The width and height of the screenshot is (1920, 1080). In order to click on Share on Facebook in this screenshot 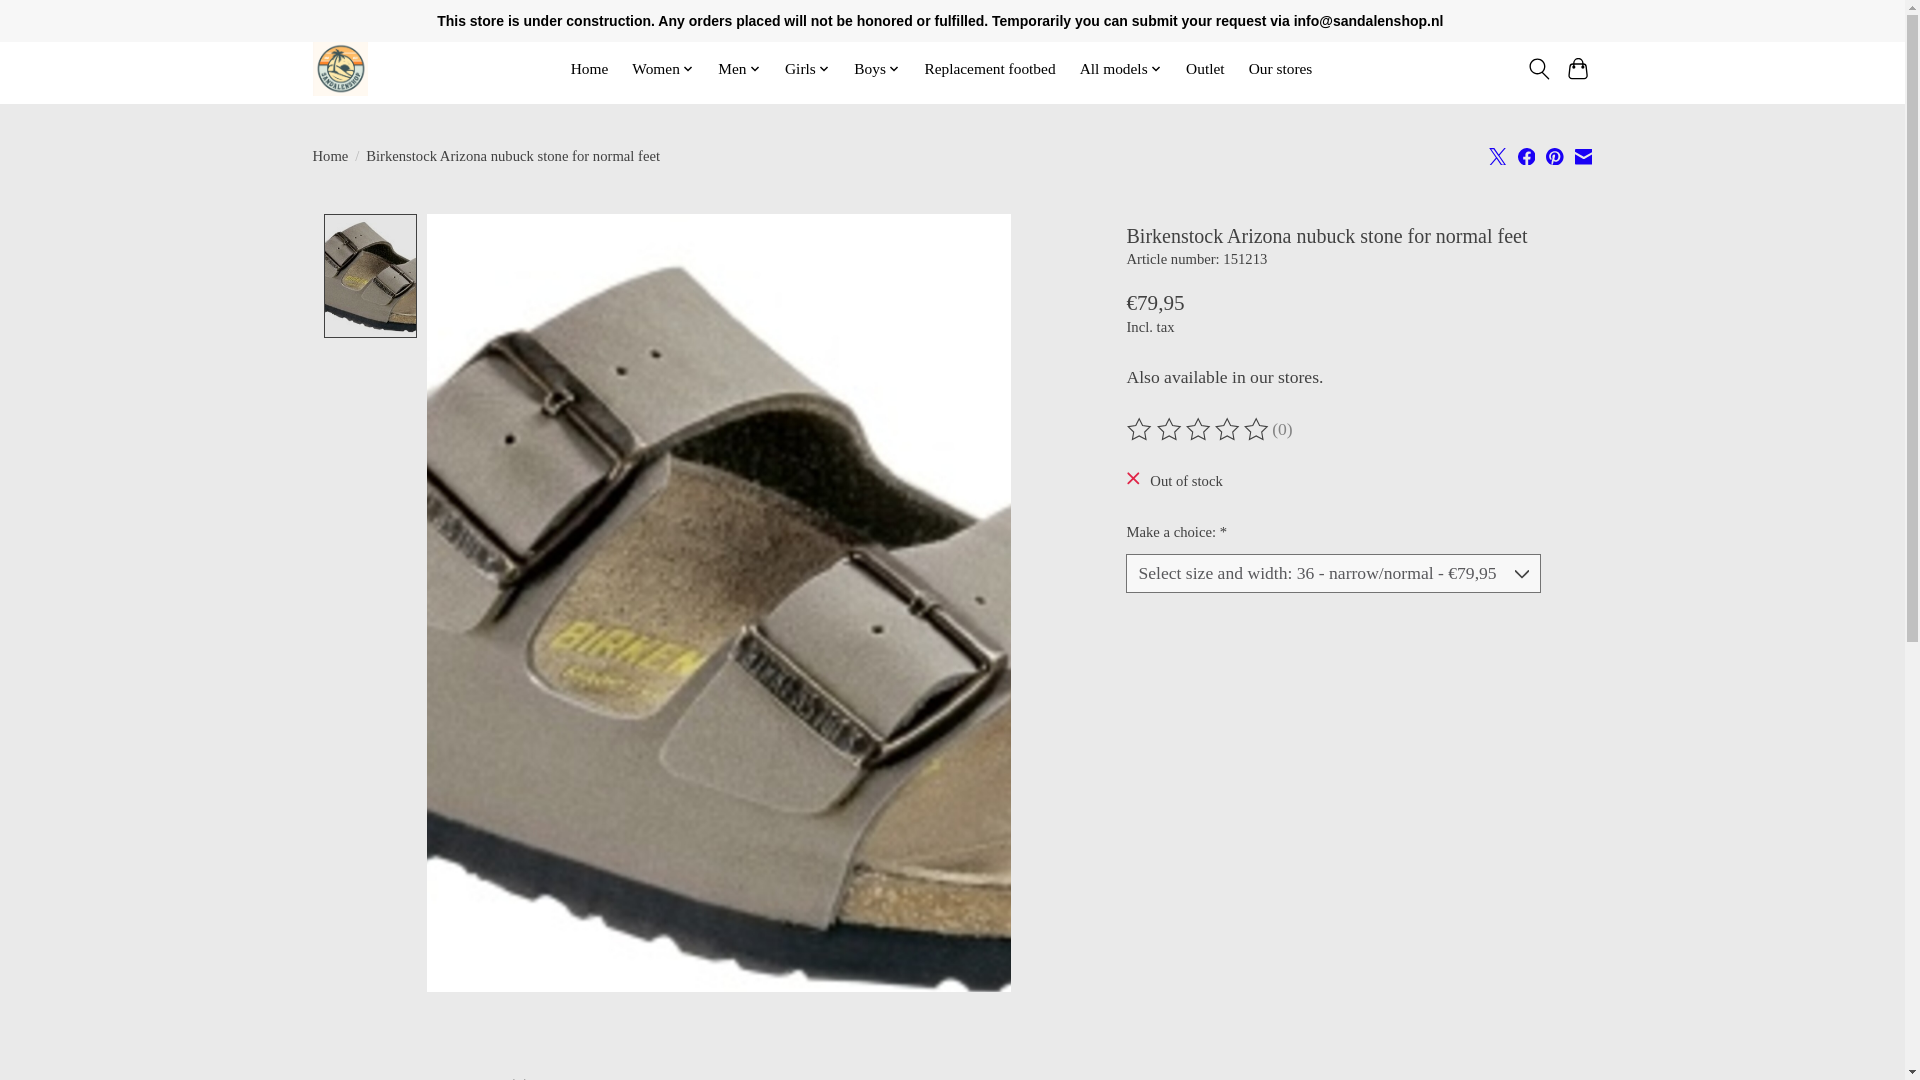, I will do `click(1527, 156)`.